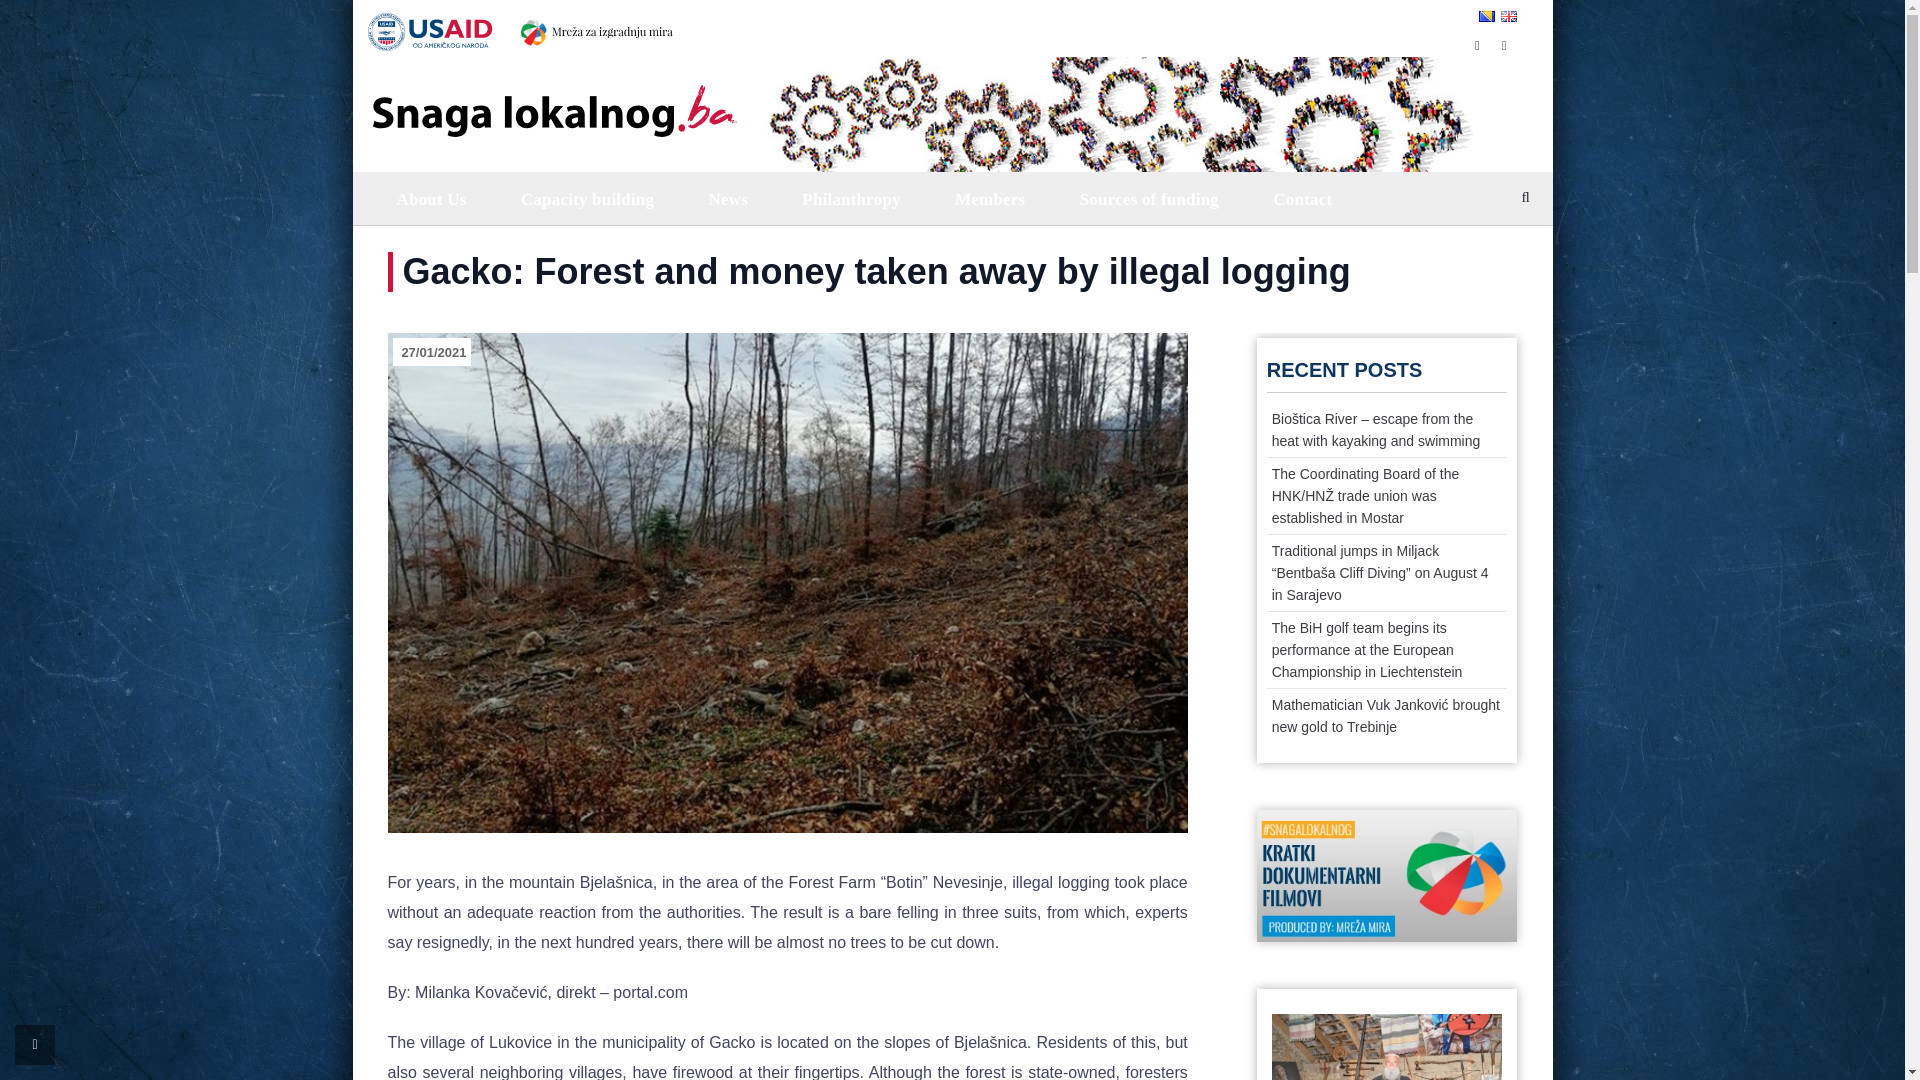 The image size is (1920, 1080). I want to click on Contact, so click(1300, 198).